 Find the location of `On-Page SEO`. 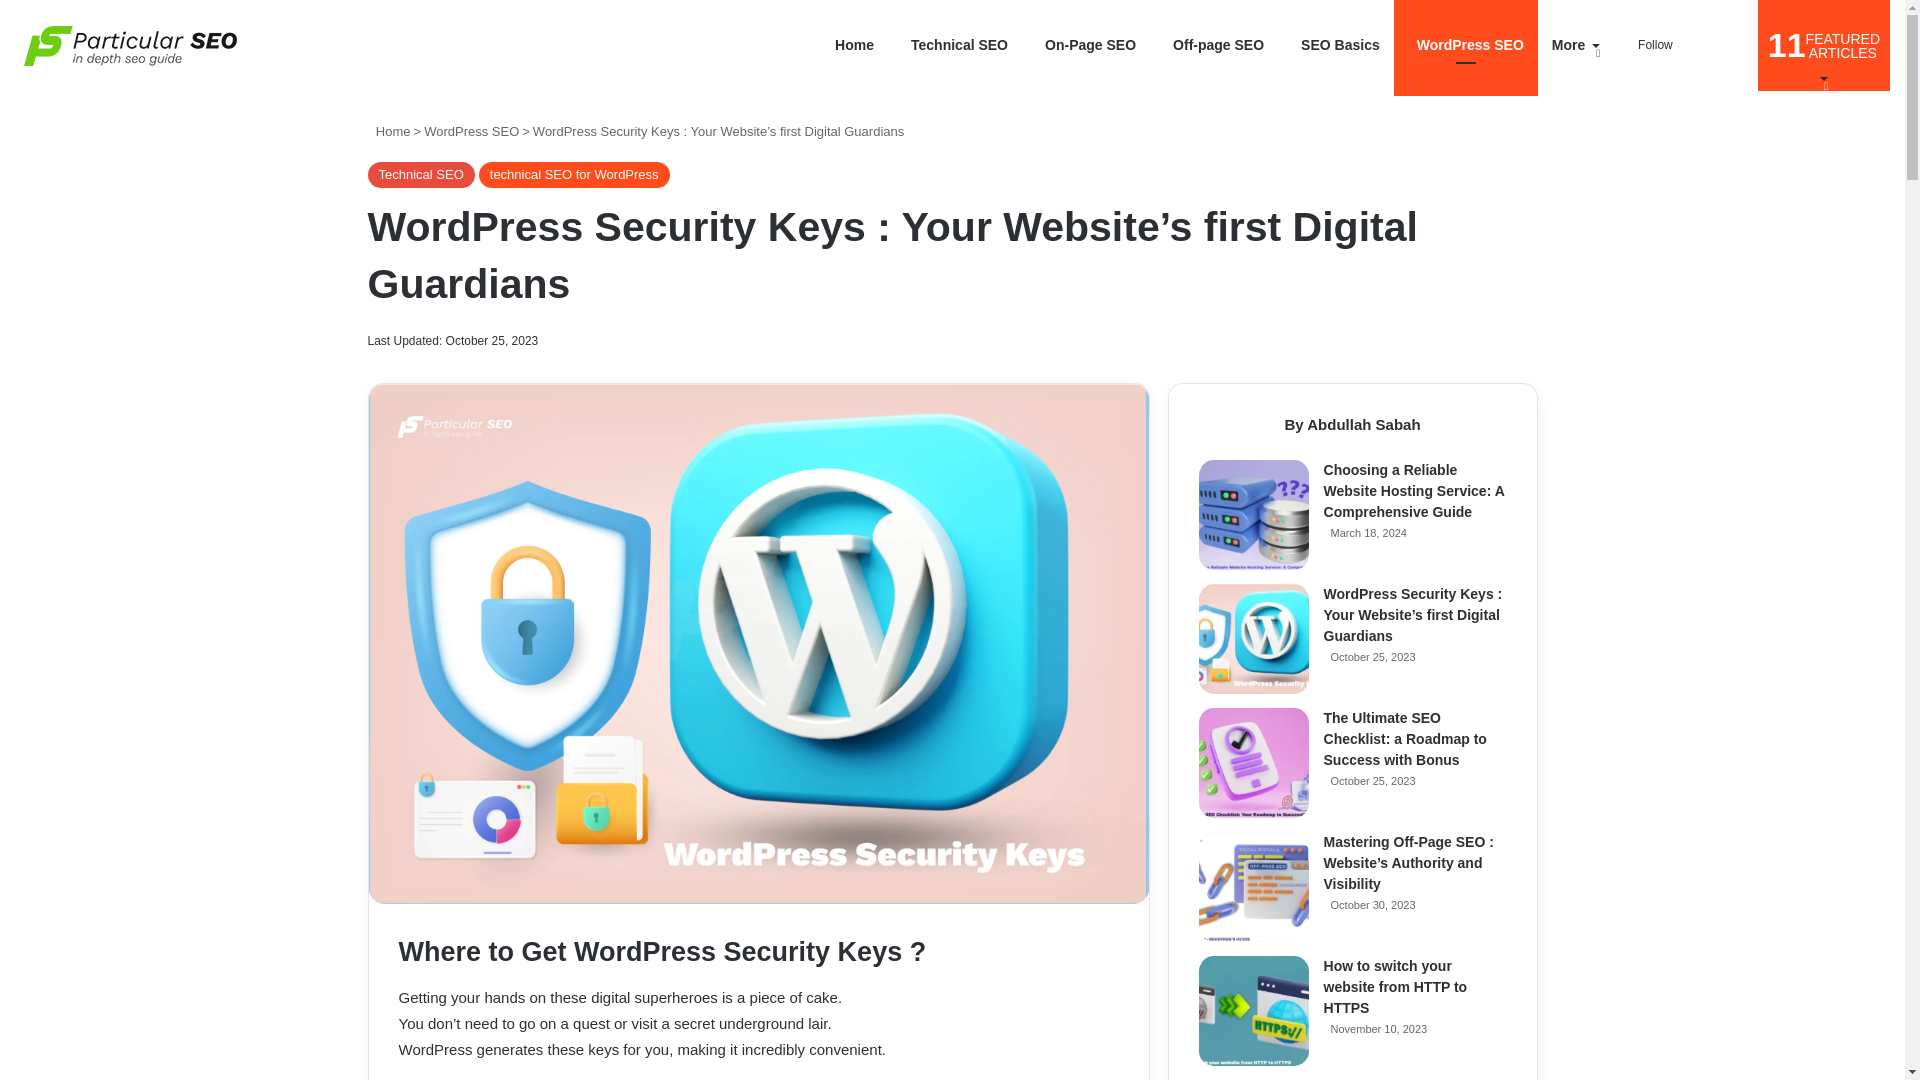

On-Page SEO is located at coordinates (1086, 45).